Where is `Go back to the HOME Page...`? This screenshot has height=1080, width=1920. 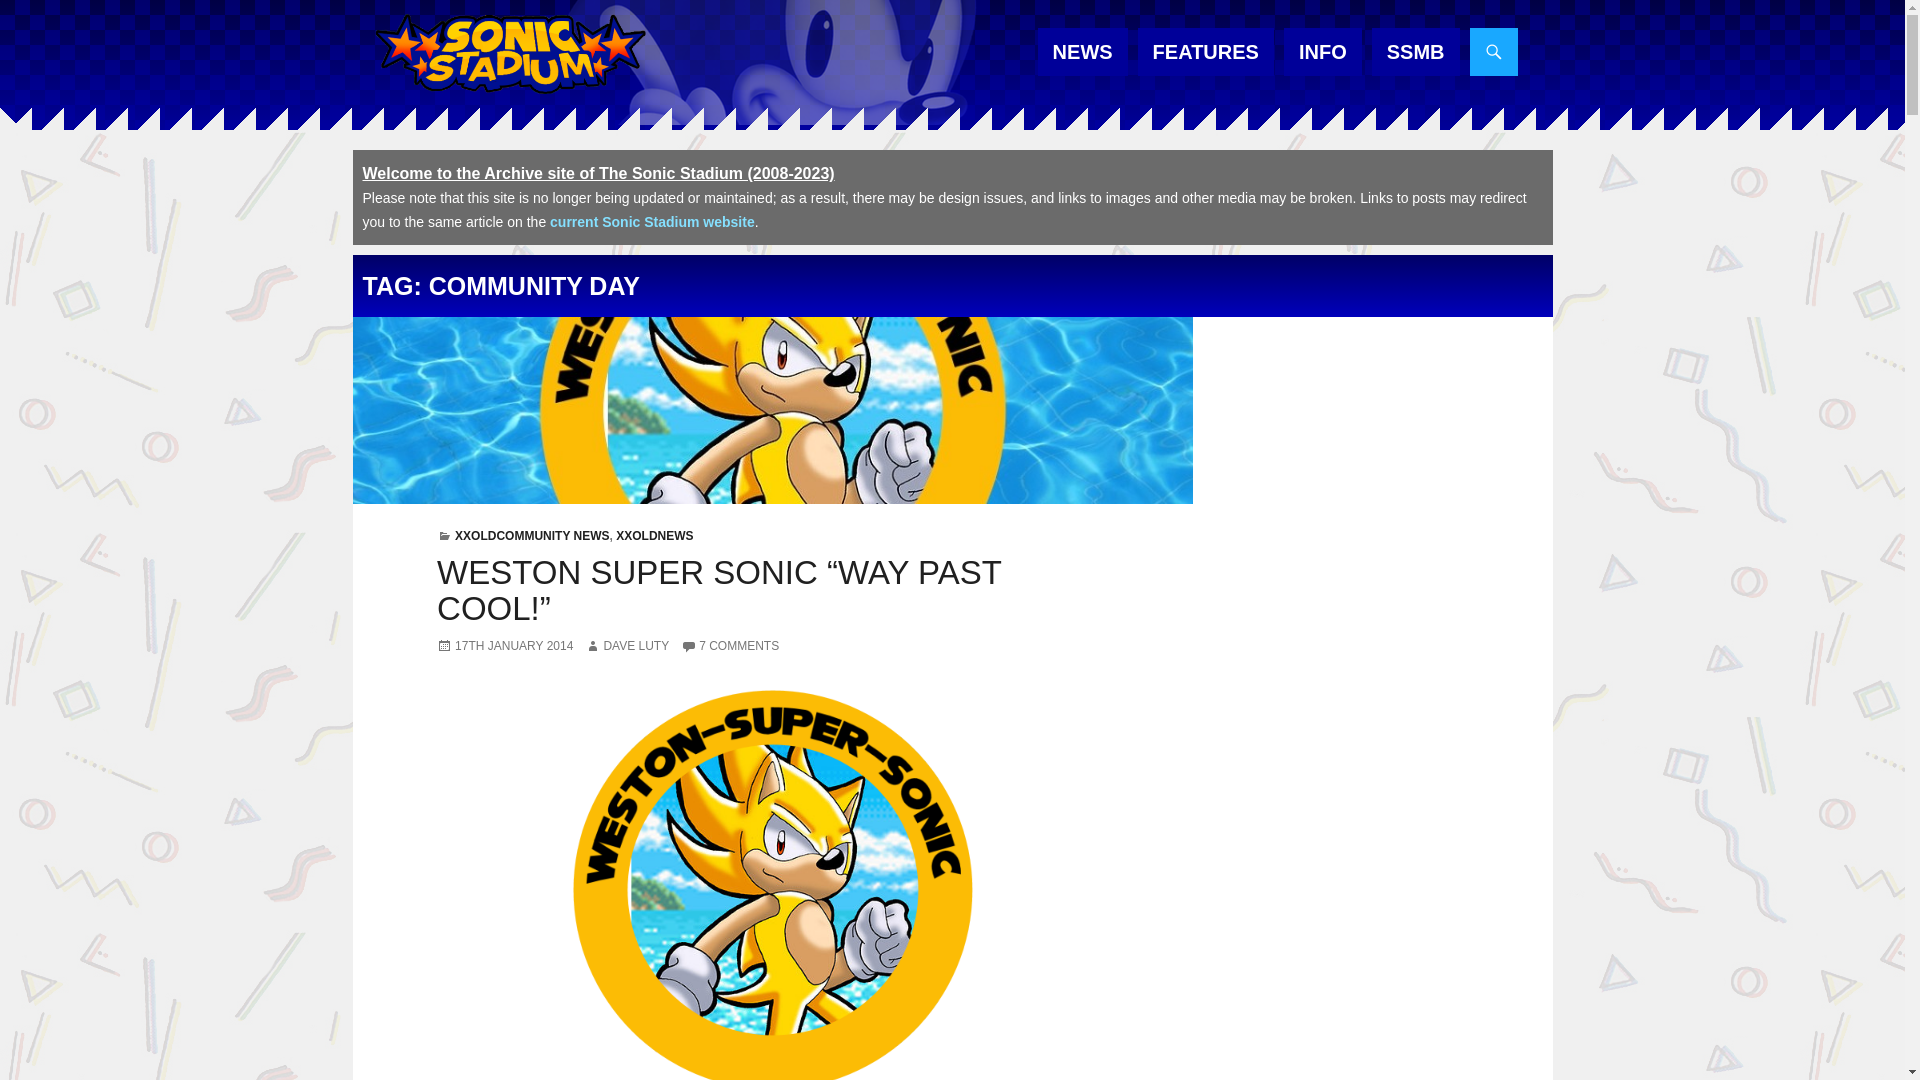 Go back to the HOME Page... is located at coordinates (508, 54).